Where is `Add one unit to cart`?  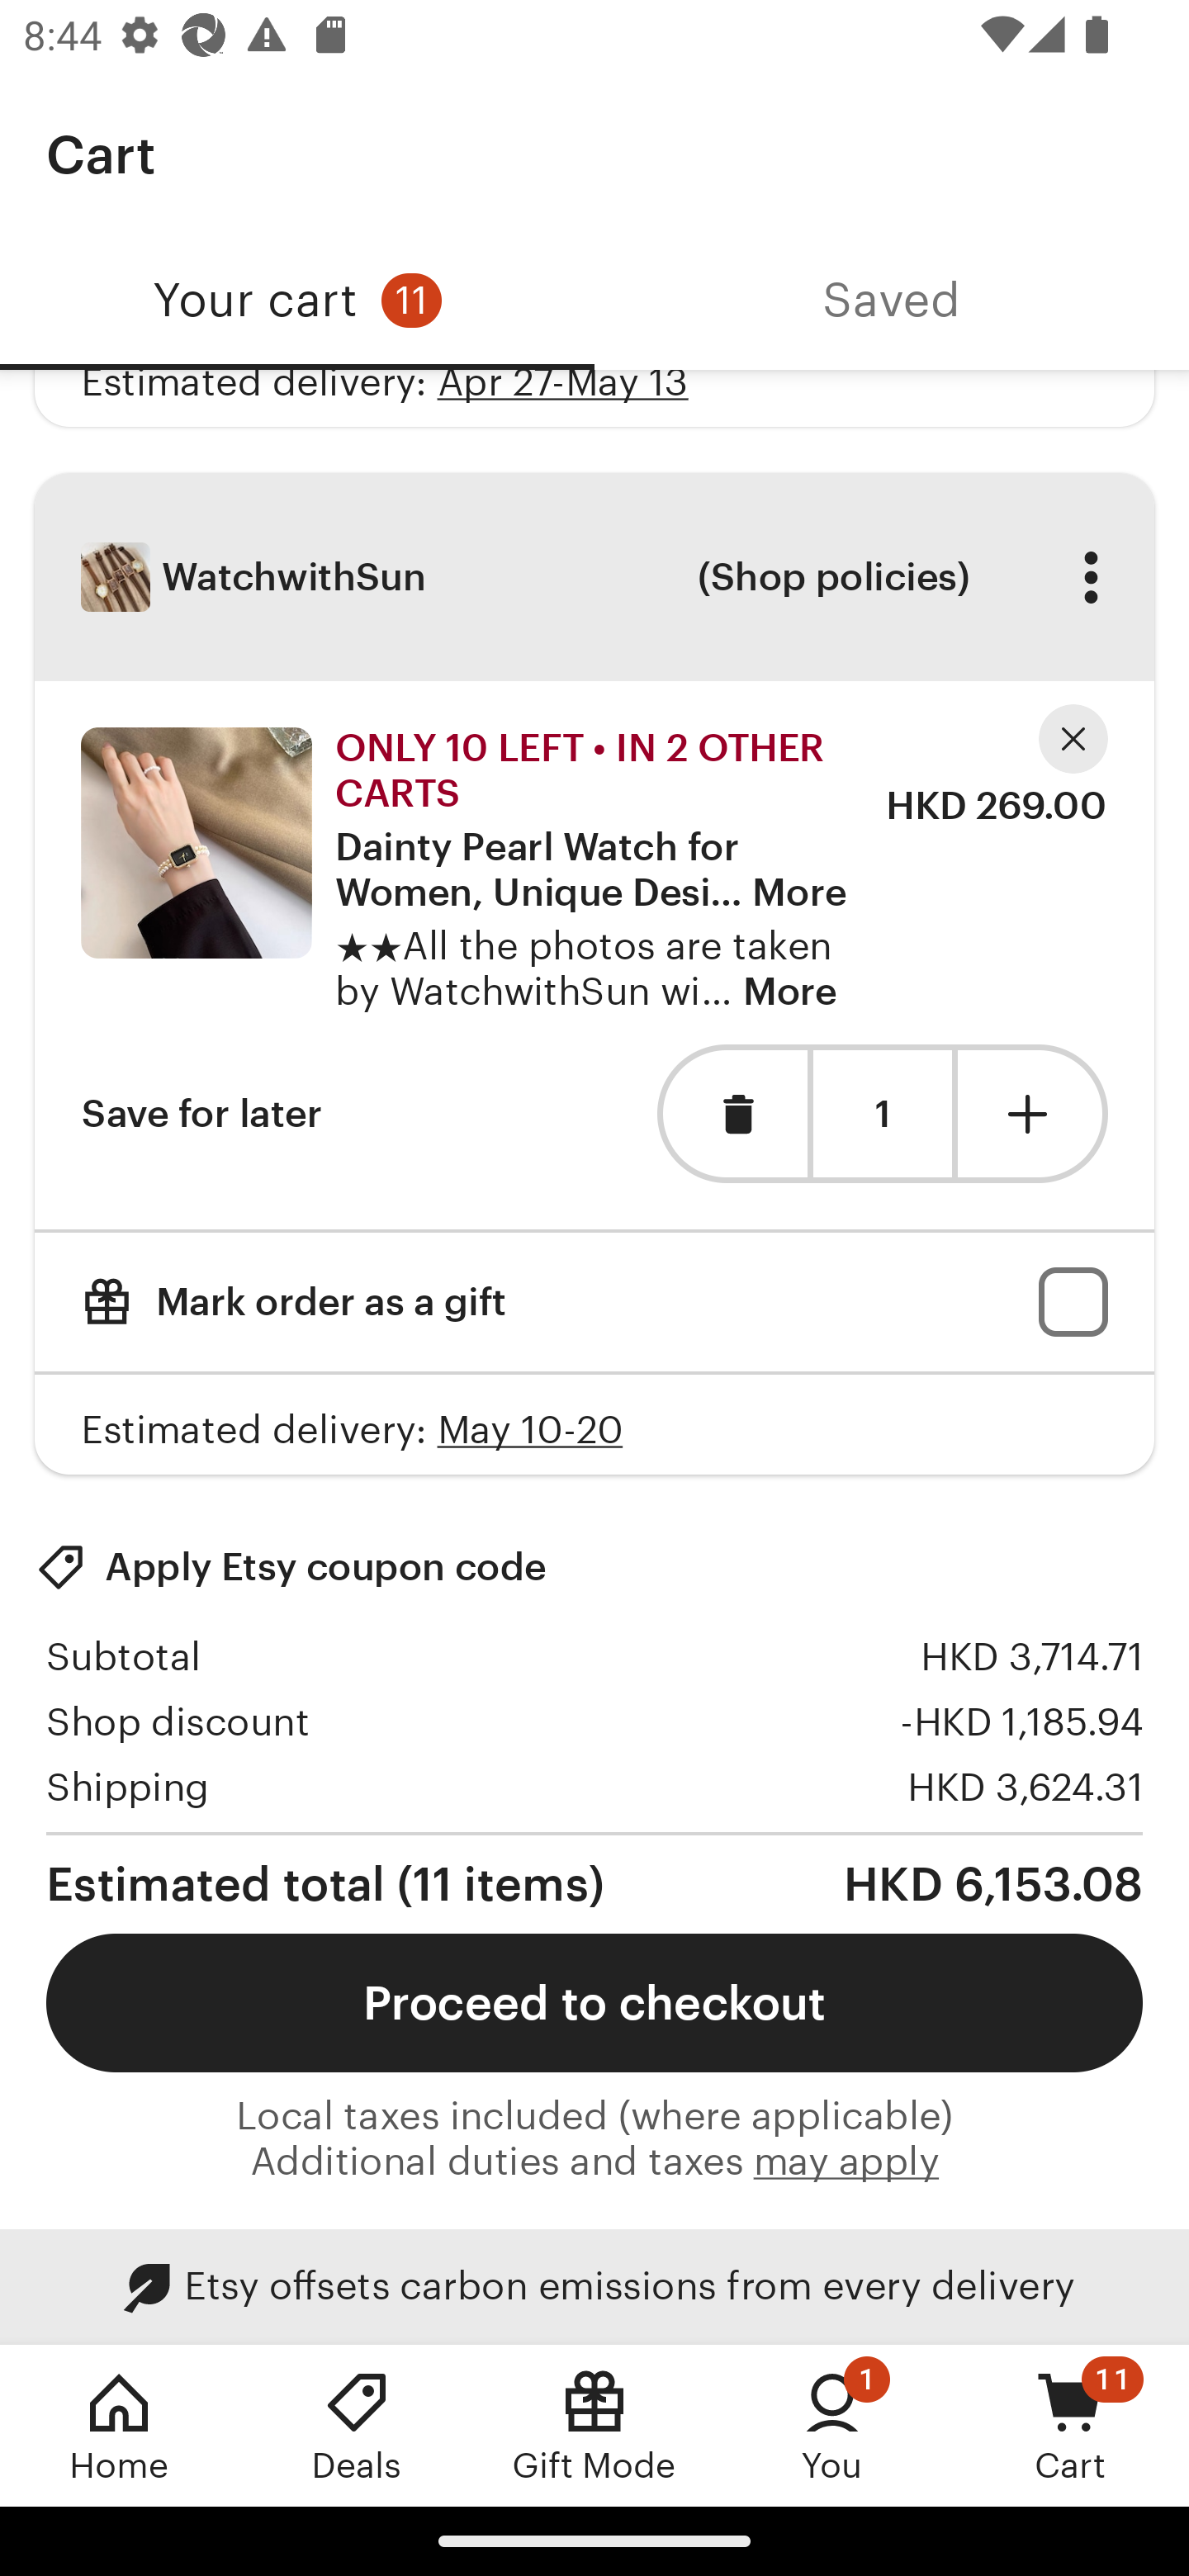
Add one unit to cart is located at coordinates (1033, 1113).